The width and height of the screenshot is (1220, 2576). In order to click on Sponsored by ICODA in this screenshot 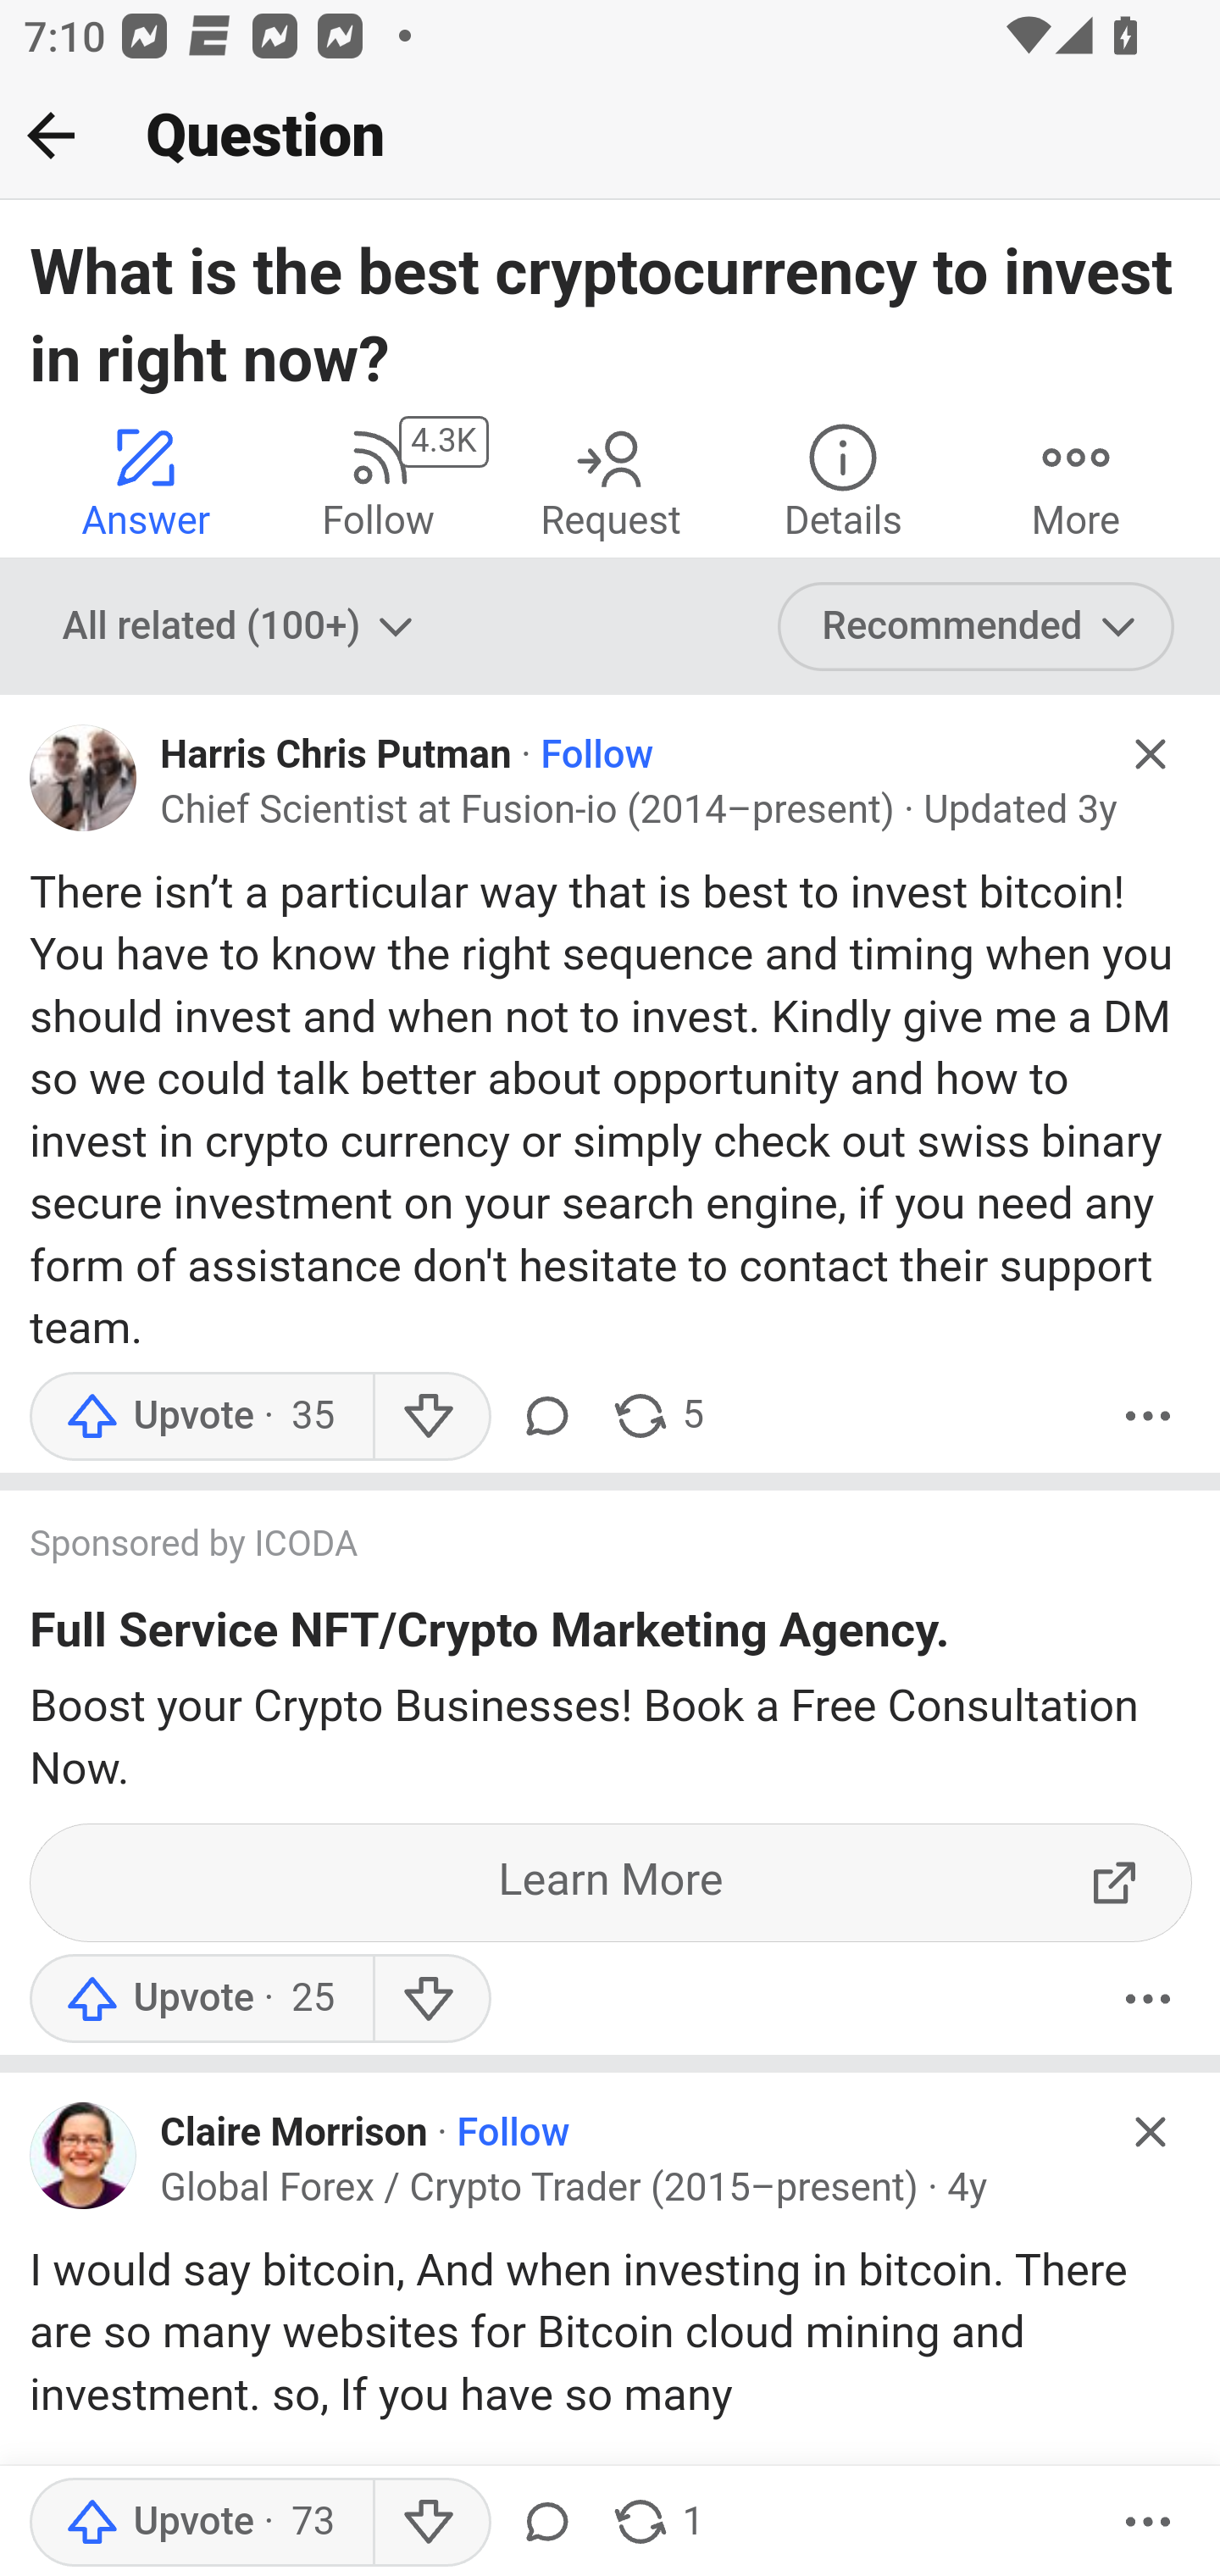, I will do `click(579, 1546)`.